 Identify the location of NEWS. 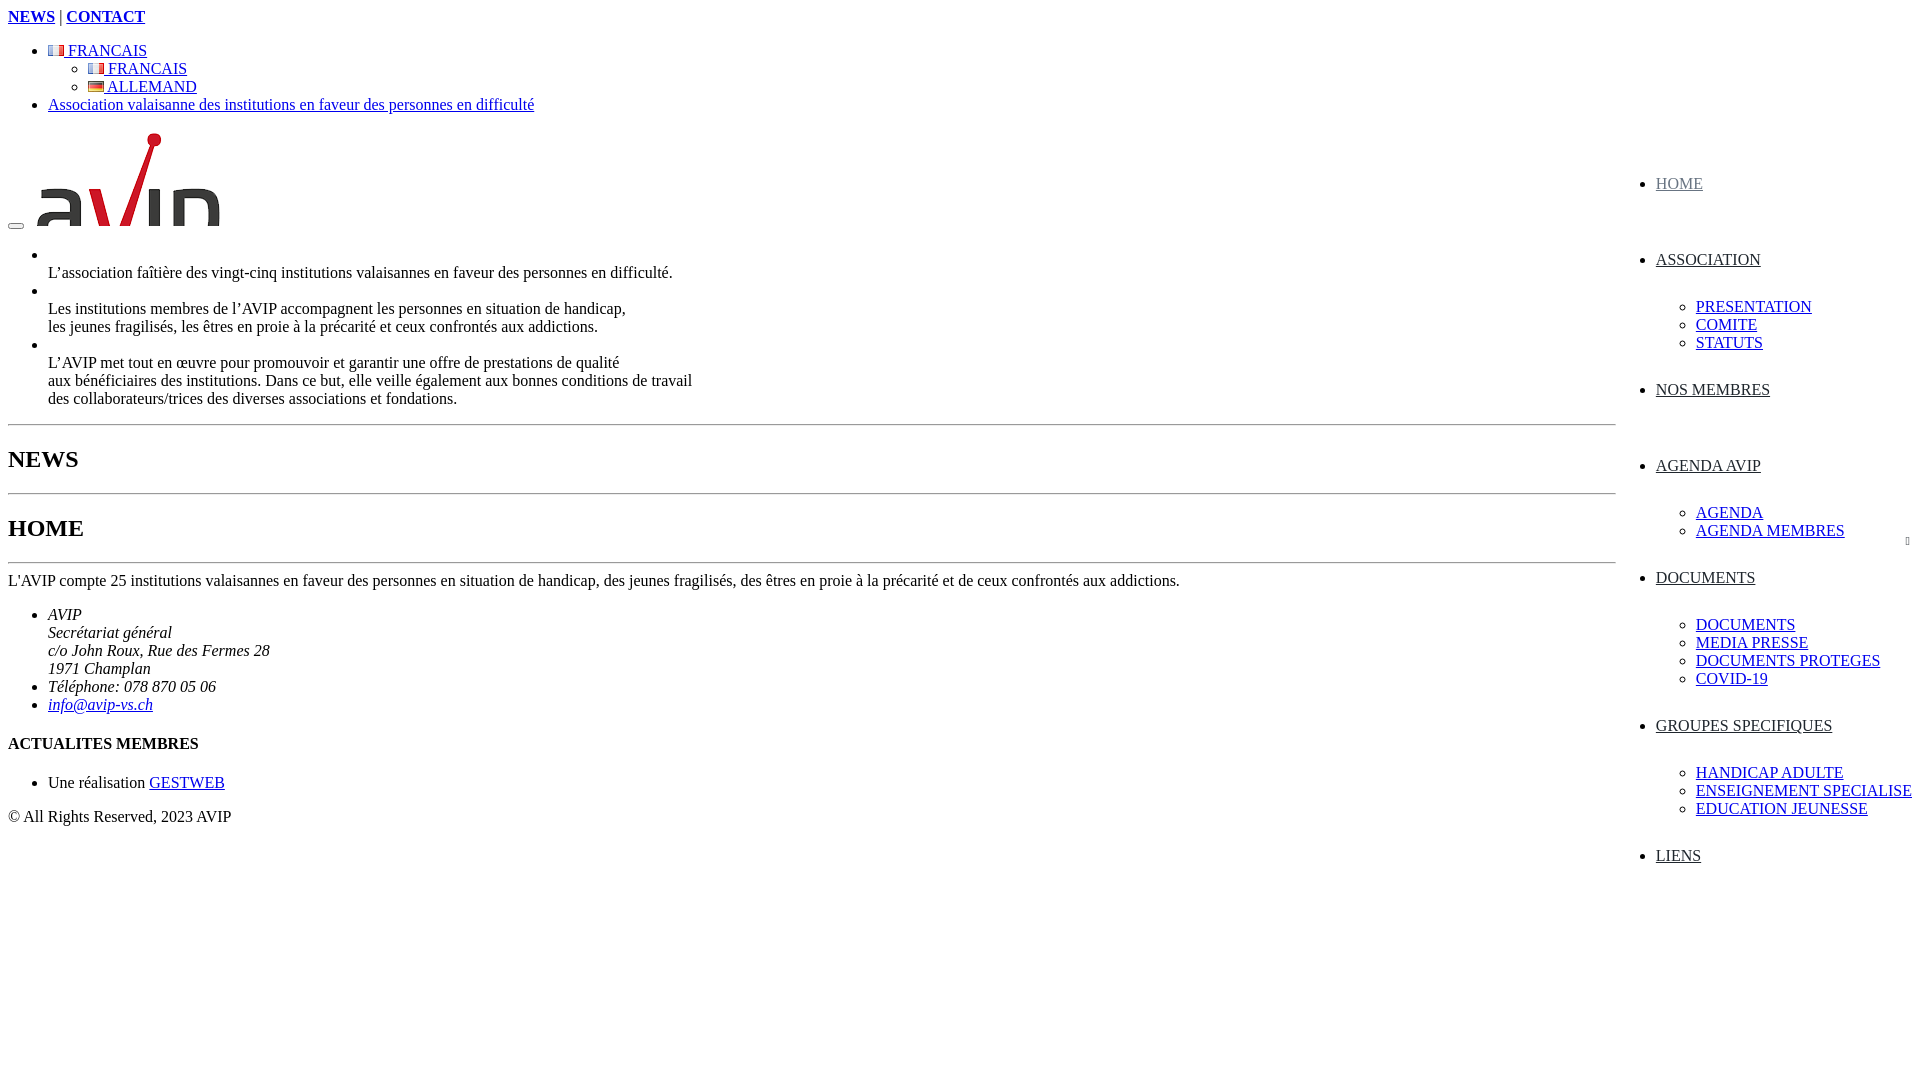
(32, 16).